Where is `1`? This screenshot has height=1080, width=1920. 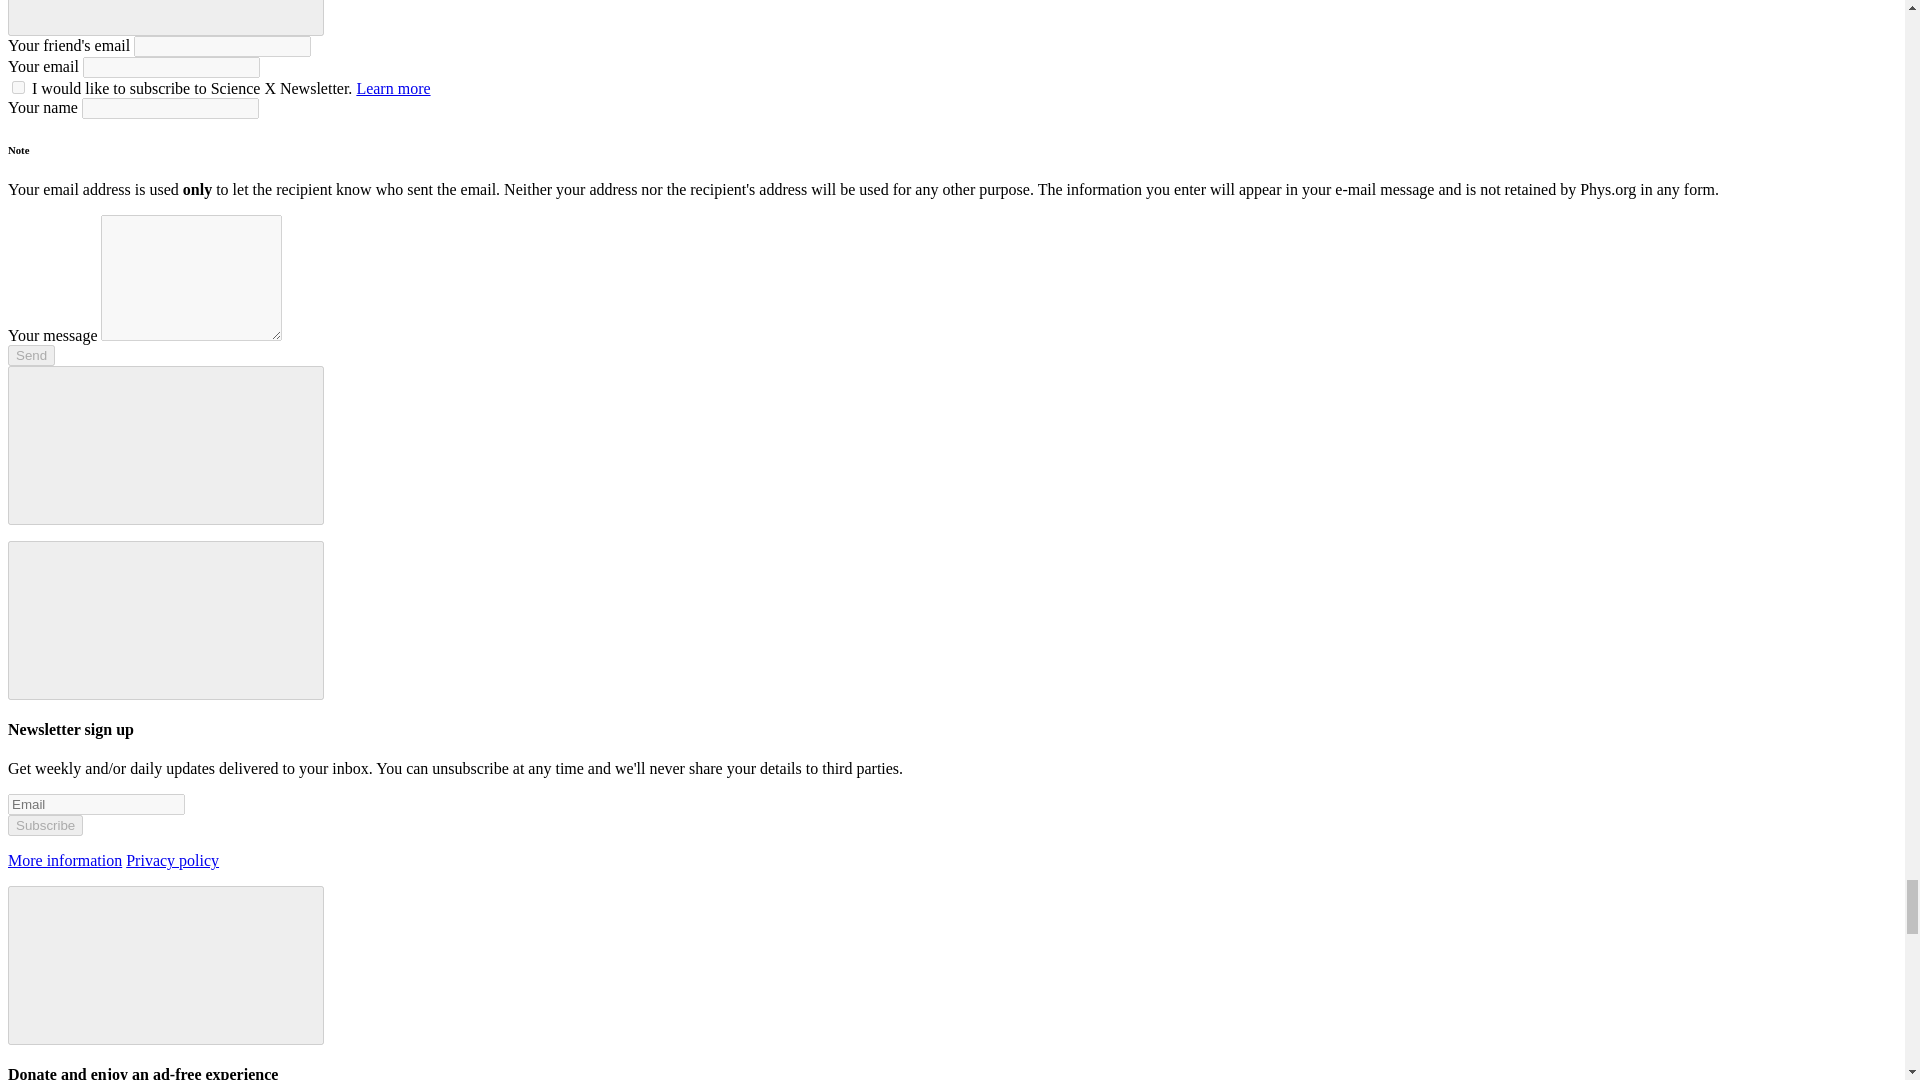 1 is located at coordinates (18, 87).